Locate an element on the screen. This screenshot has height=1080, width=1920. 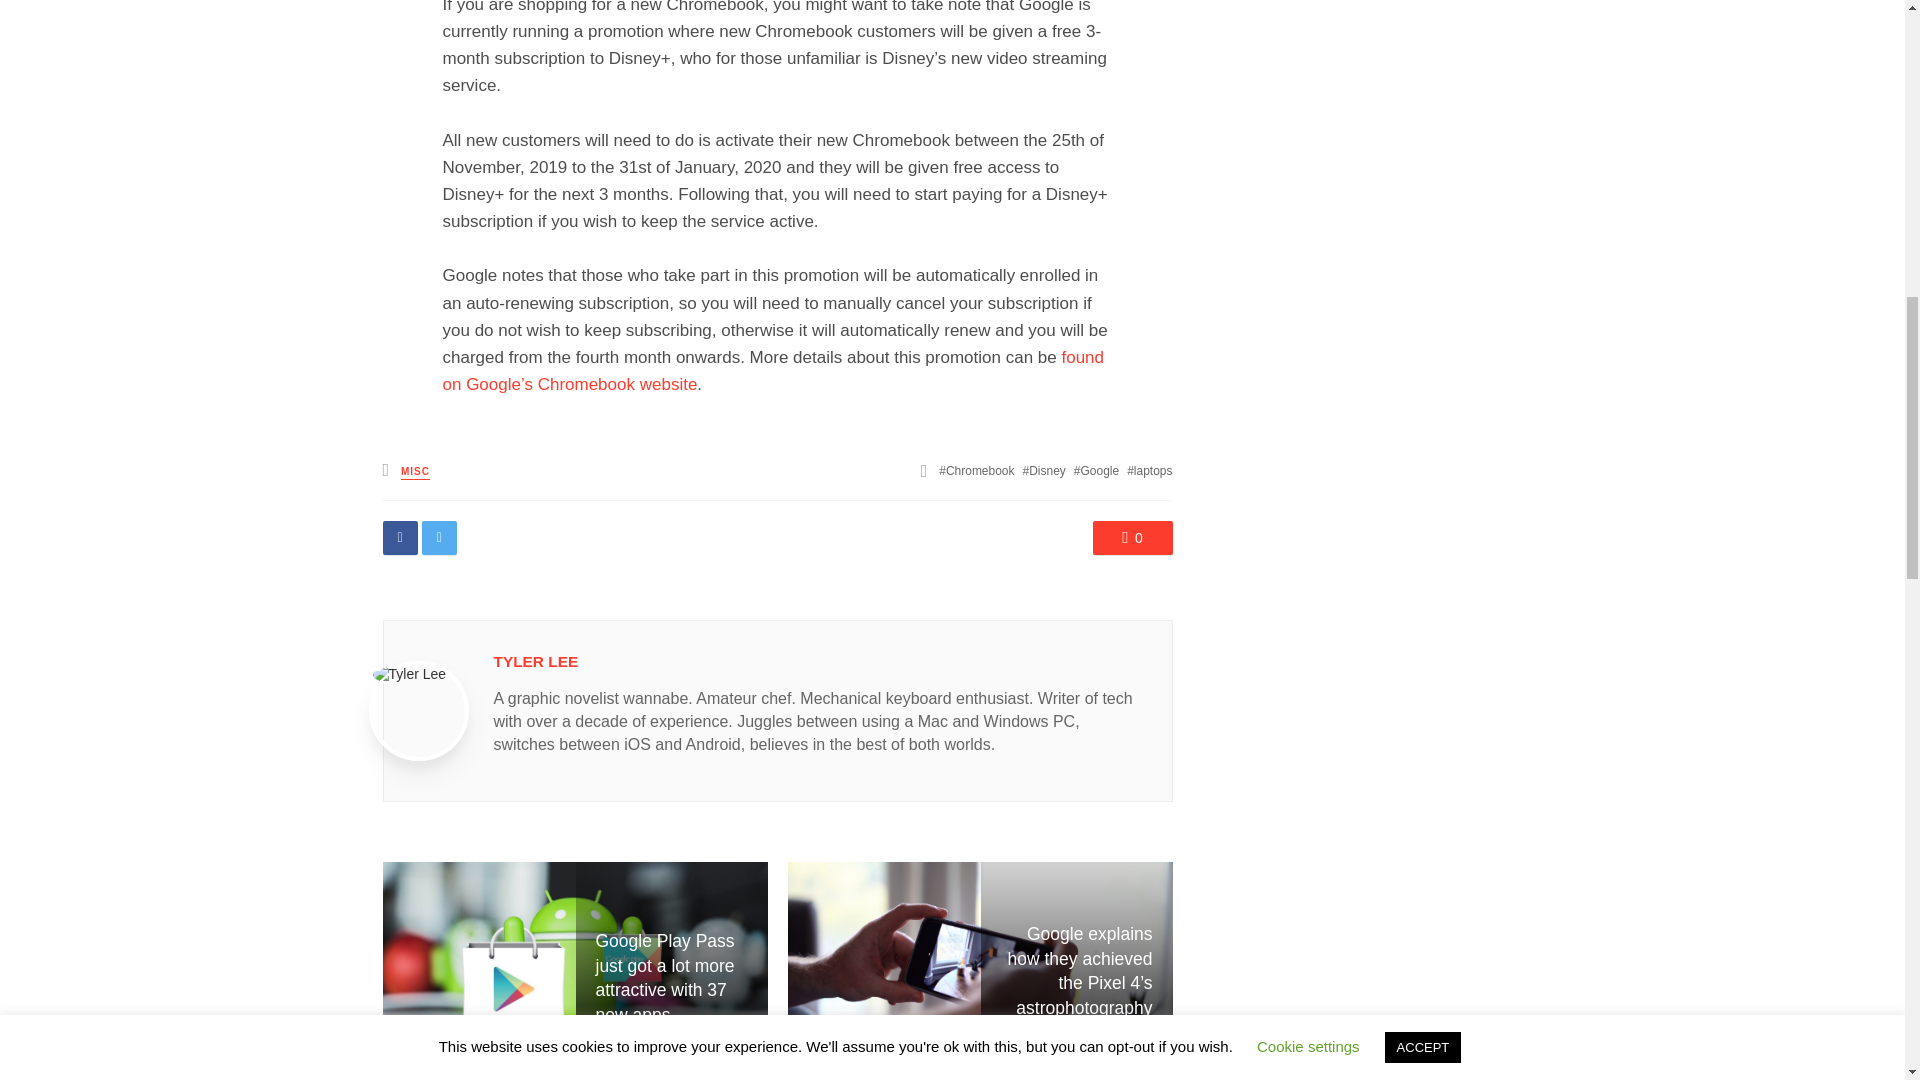
Disney is located at coordinates (1044, 471).